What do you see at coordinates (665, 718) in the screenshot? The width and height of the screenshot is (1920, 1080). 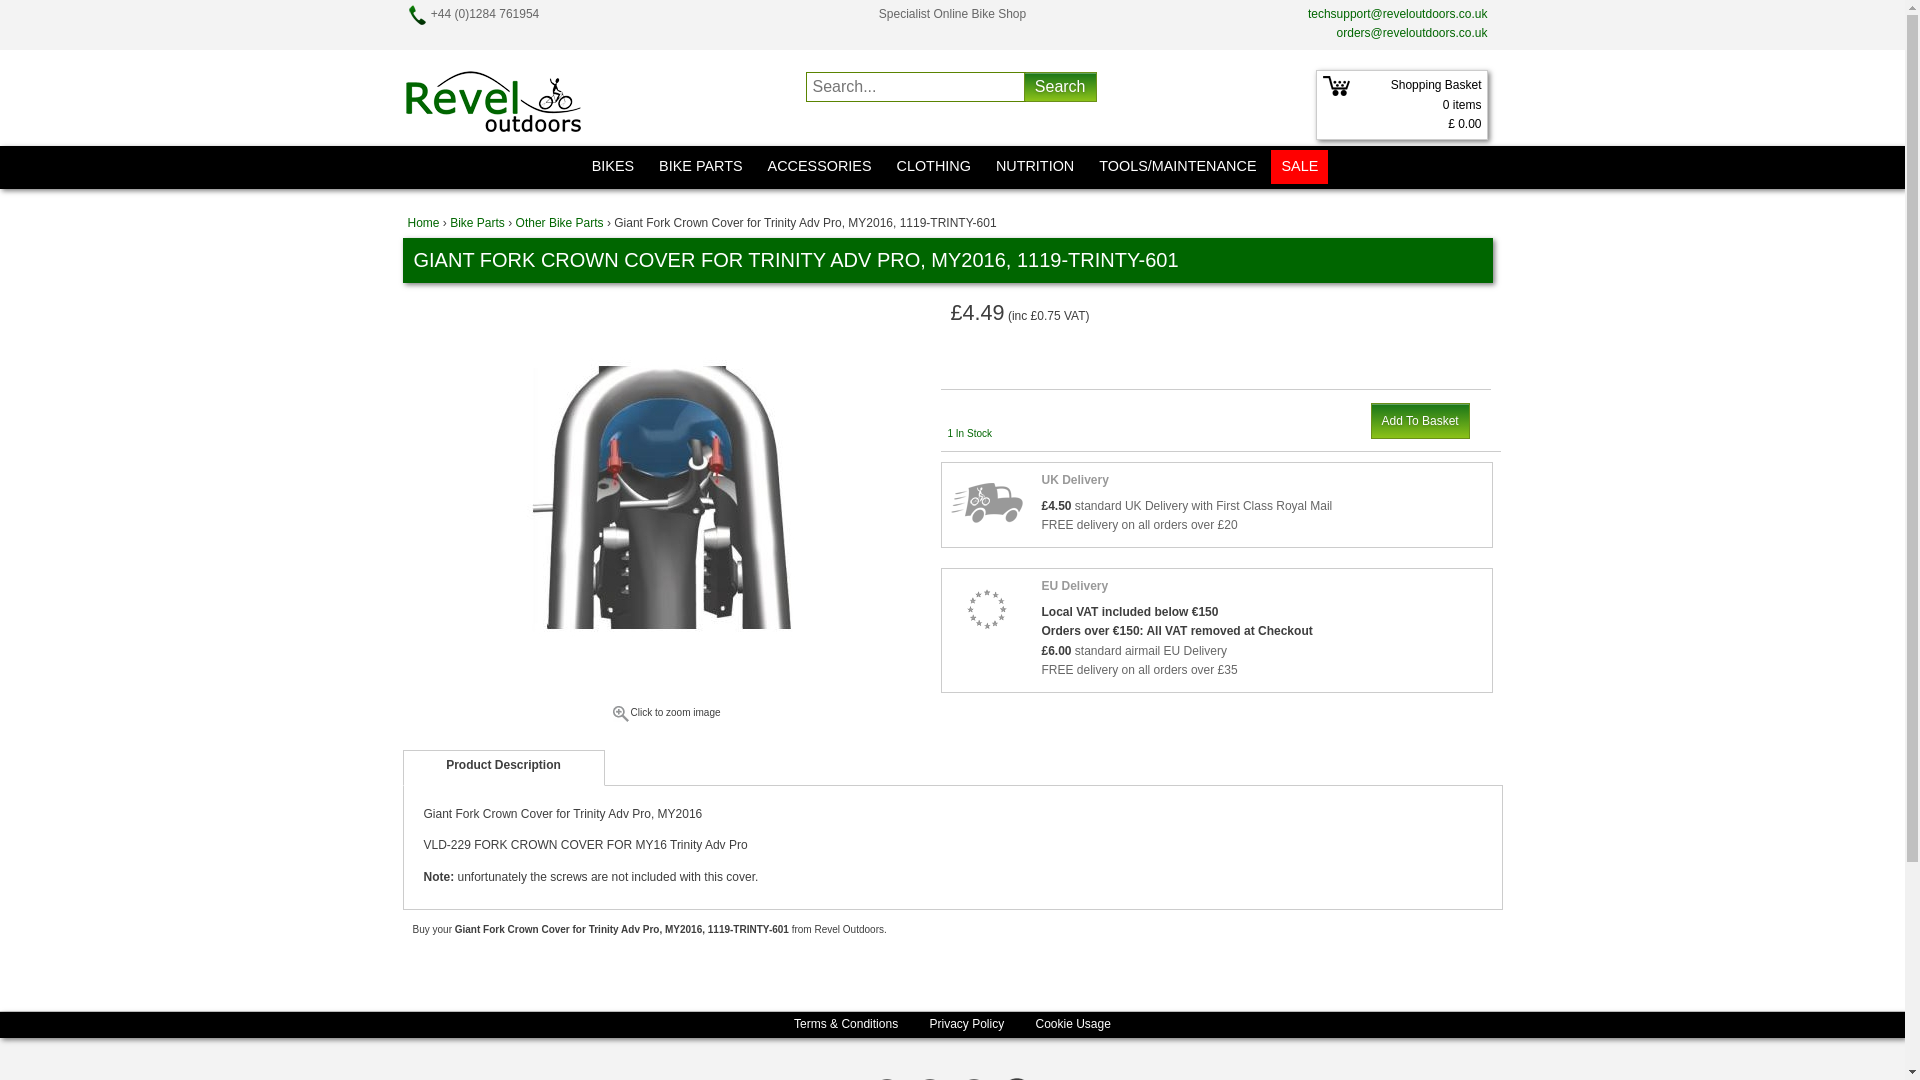 I see `Click to zoom image` at bounding box center [665, 718].